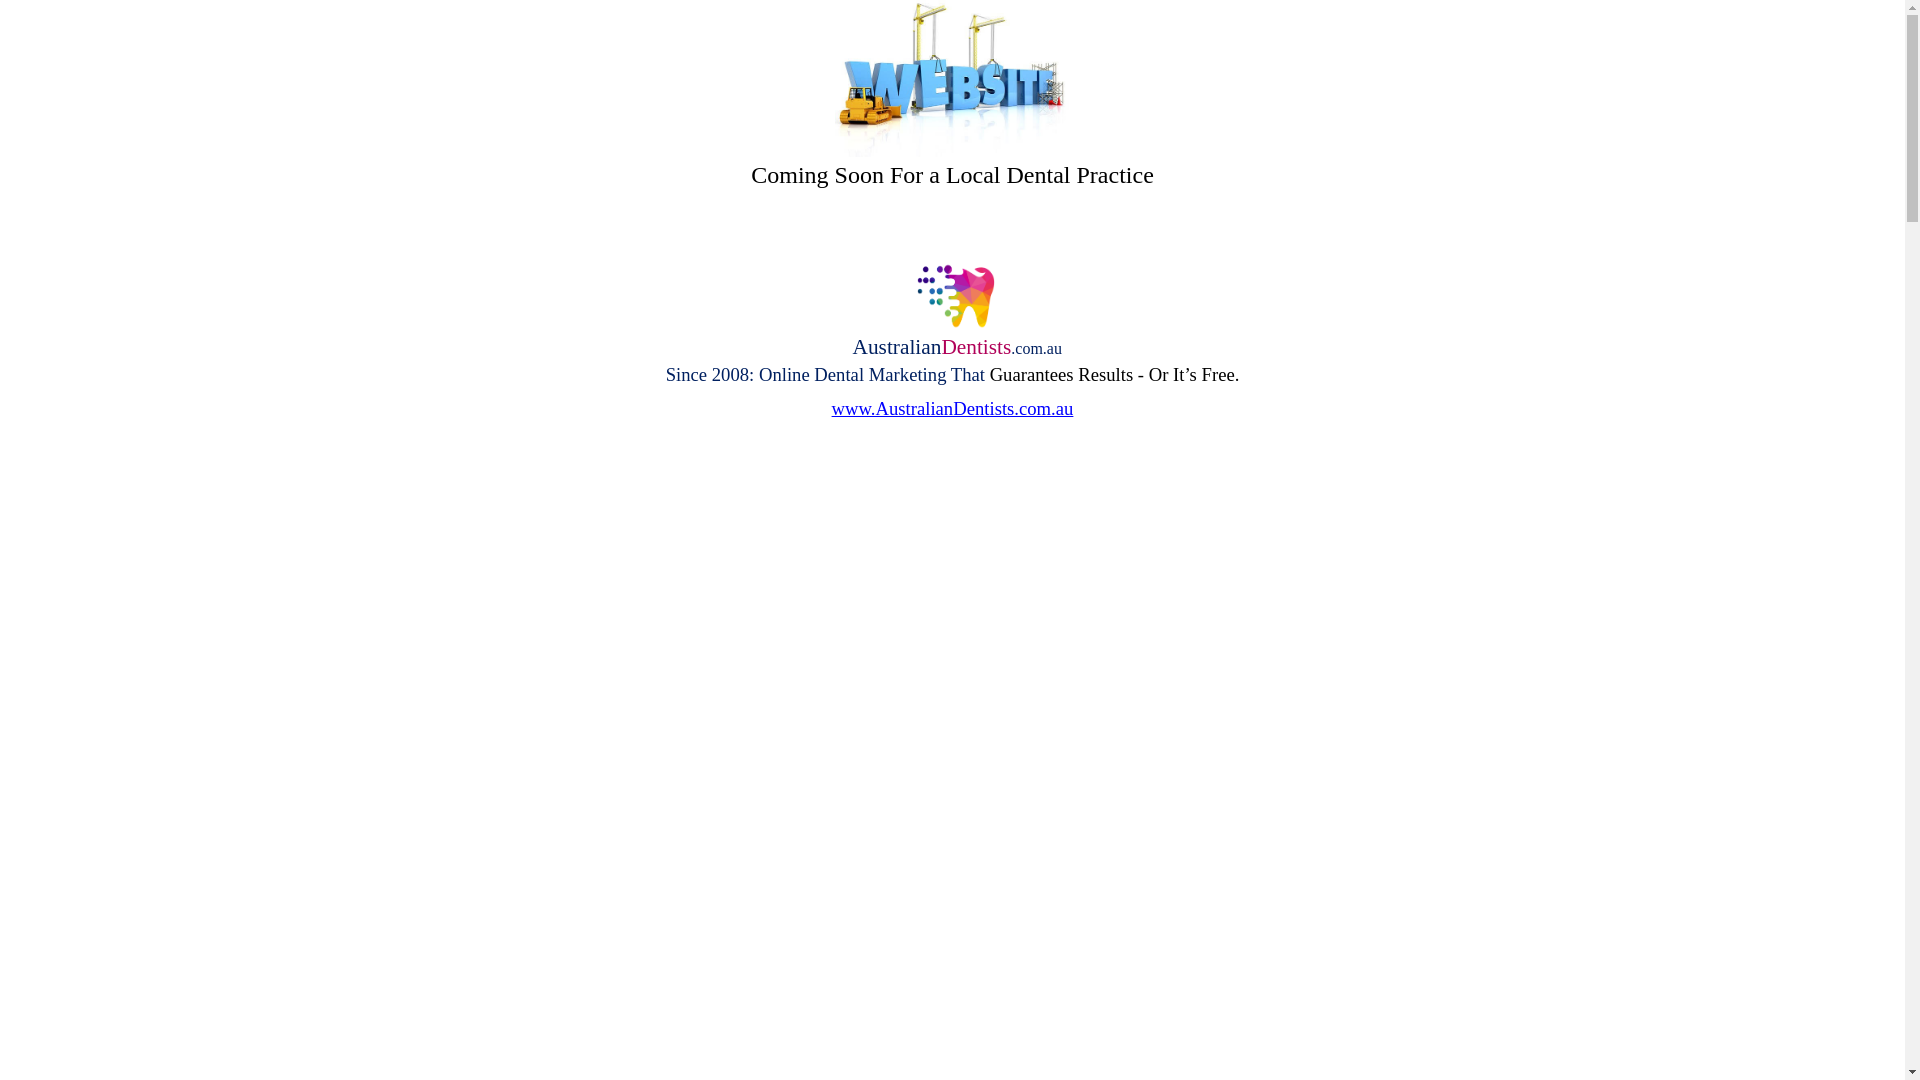 The image size is (1920, 1080). I want to click on Soon For a Local Dental Practice, so click(992, 178).